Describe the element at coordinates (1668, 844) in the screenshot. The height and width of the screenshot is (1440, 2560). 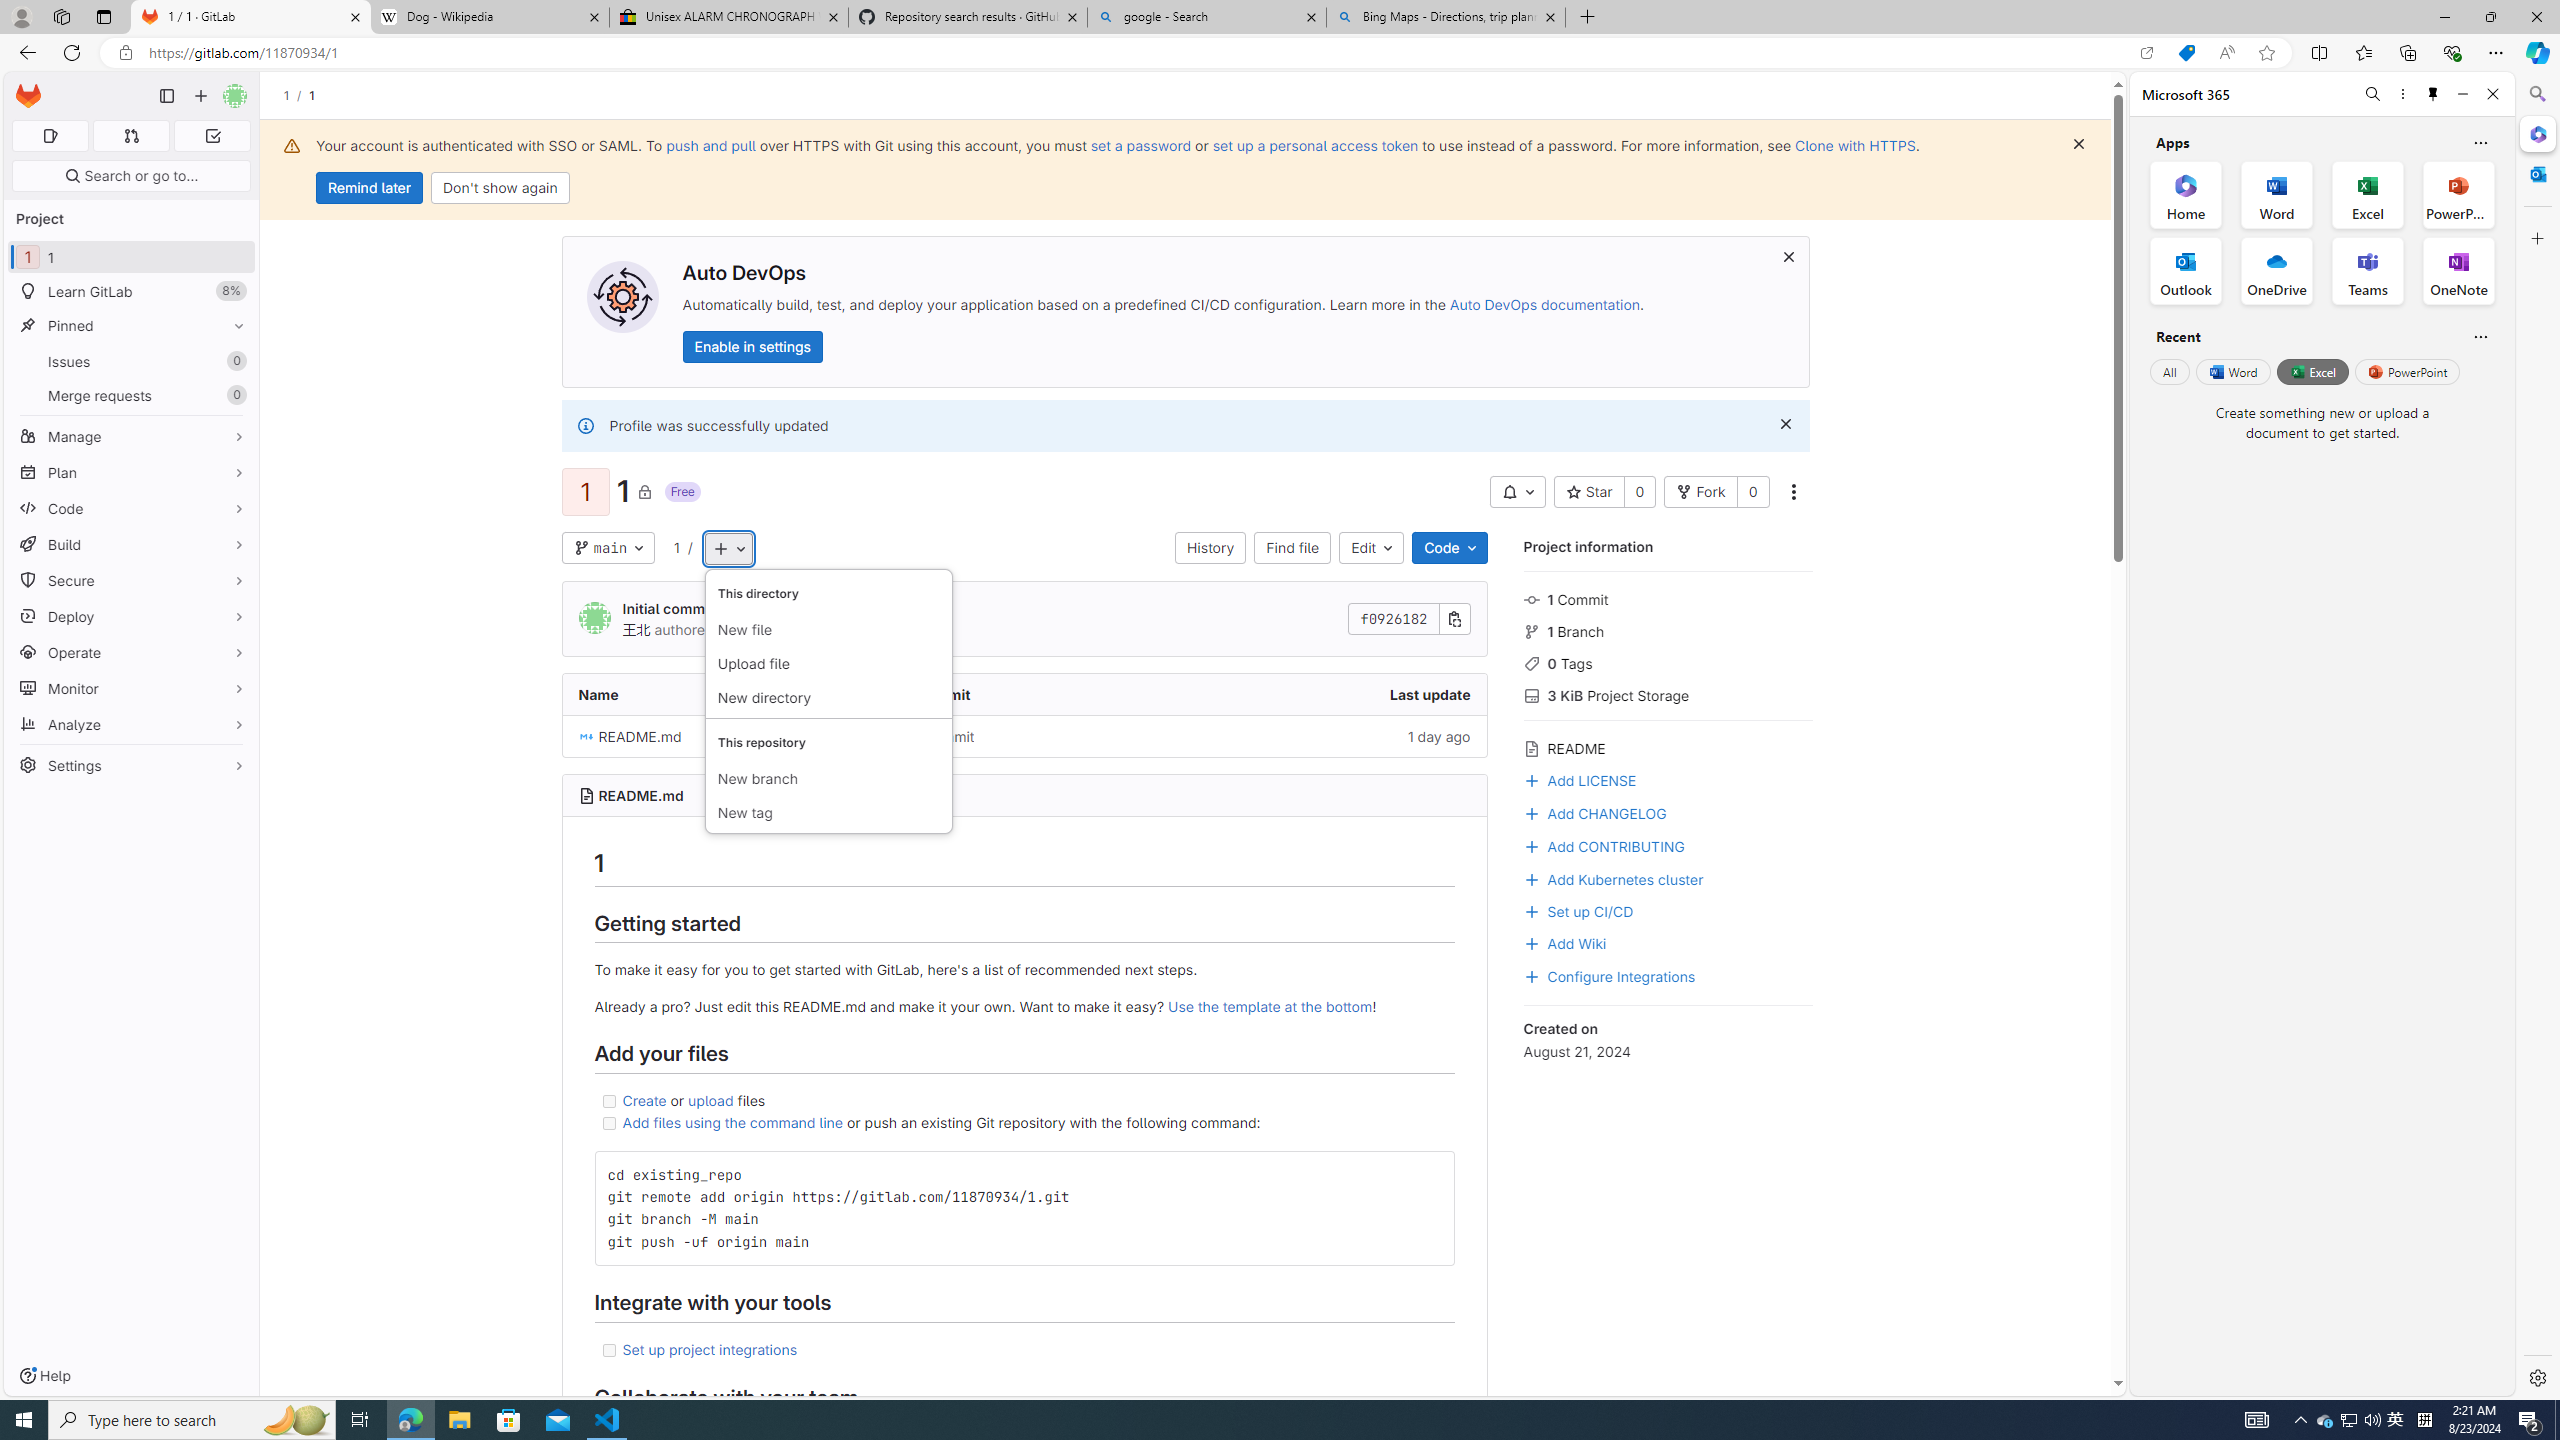
I see `Add CONTRIBUTING` at that location.